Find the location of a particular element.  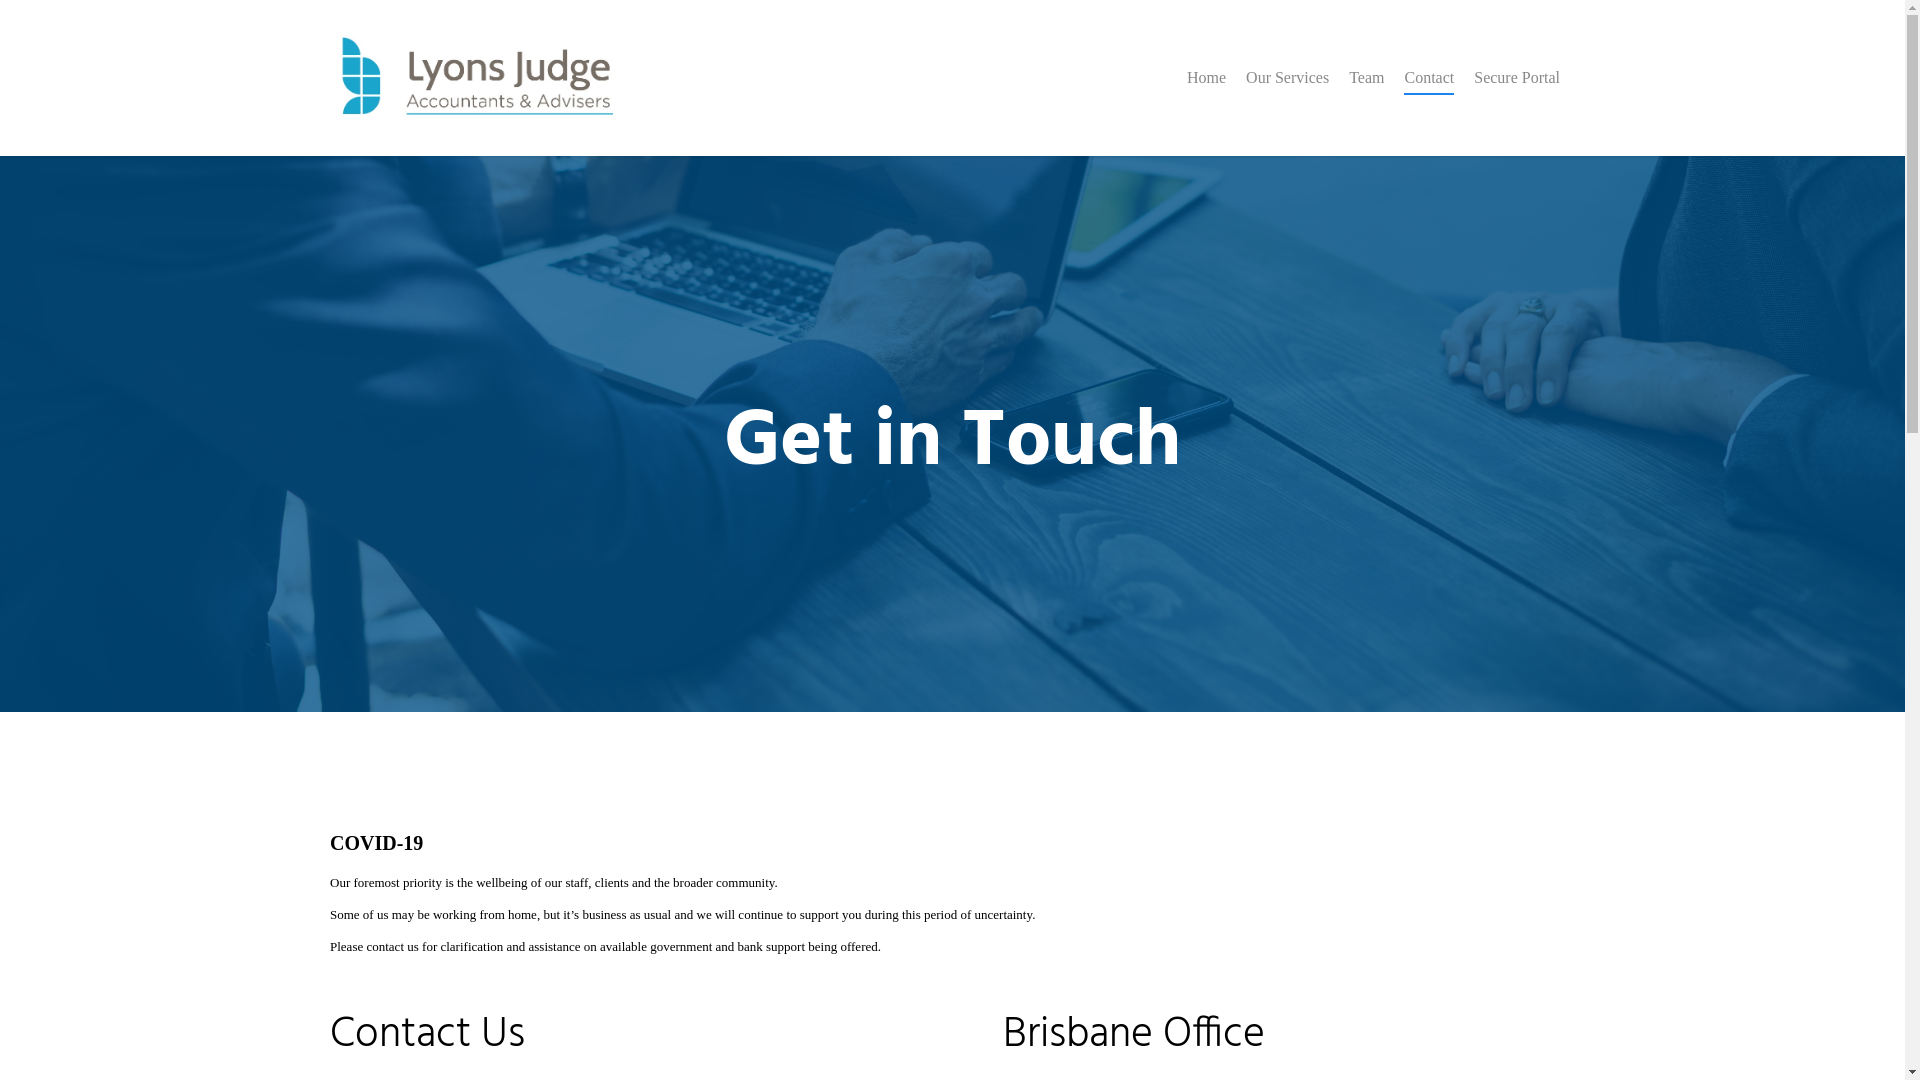

Secure Portal is located at coordinates (1517, 92).